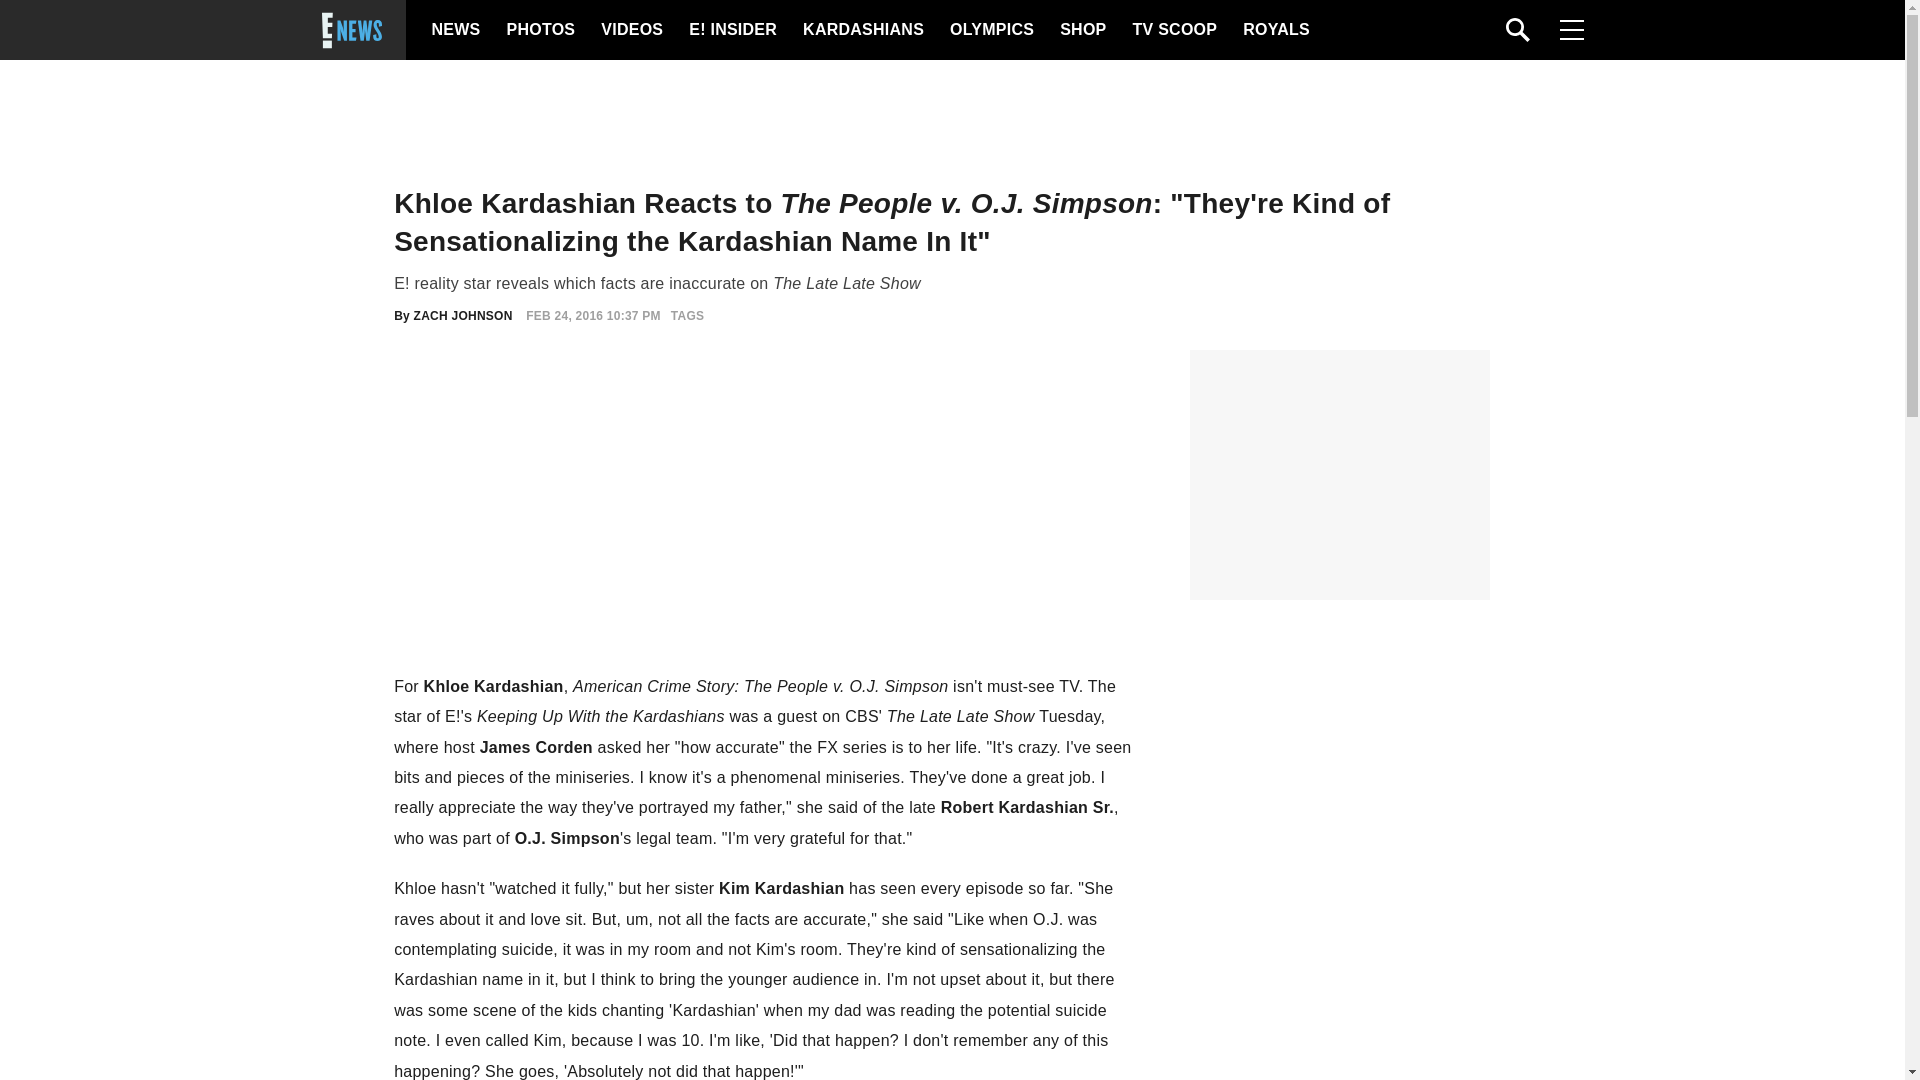  I want to click on SHOP, so click(1081, 30).